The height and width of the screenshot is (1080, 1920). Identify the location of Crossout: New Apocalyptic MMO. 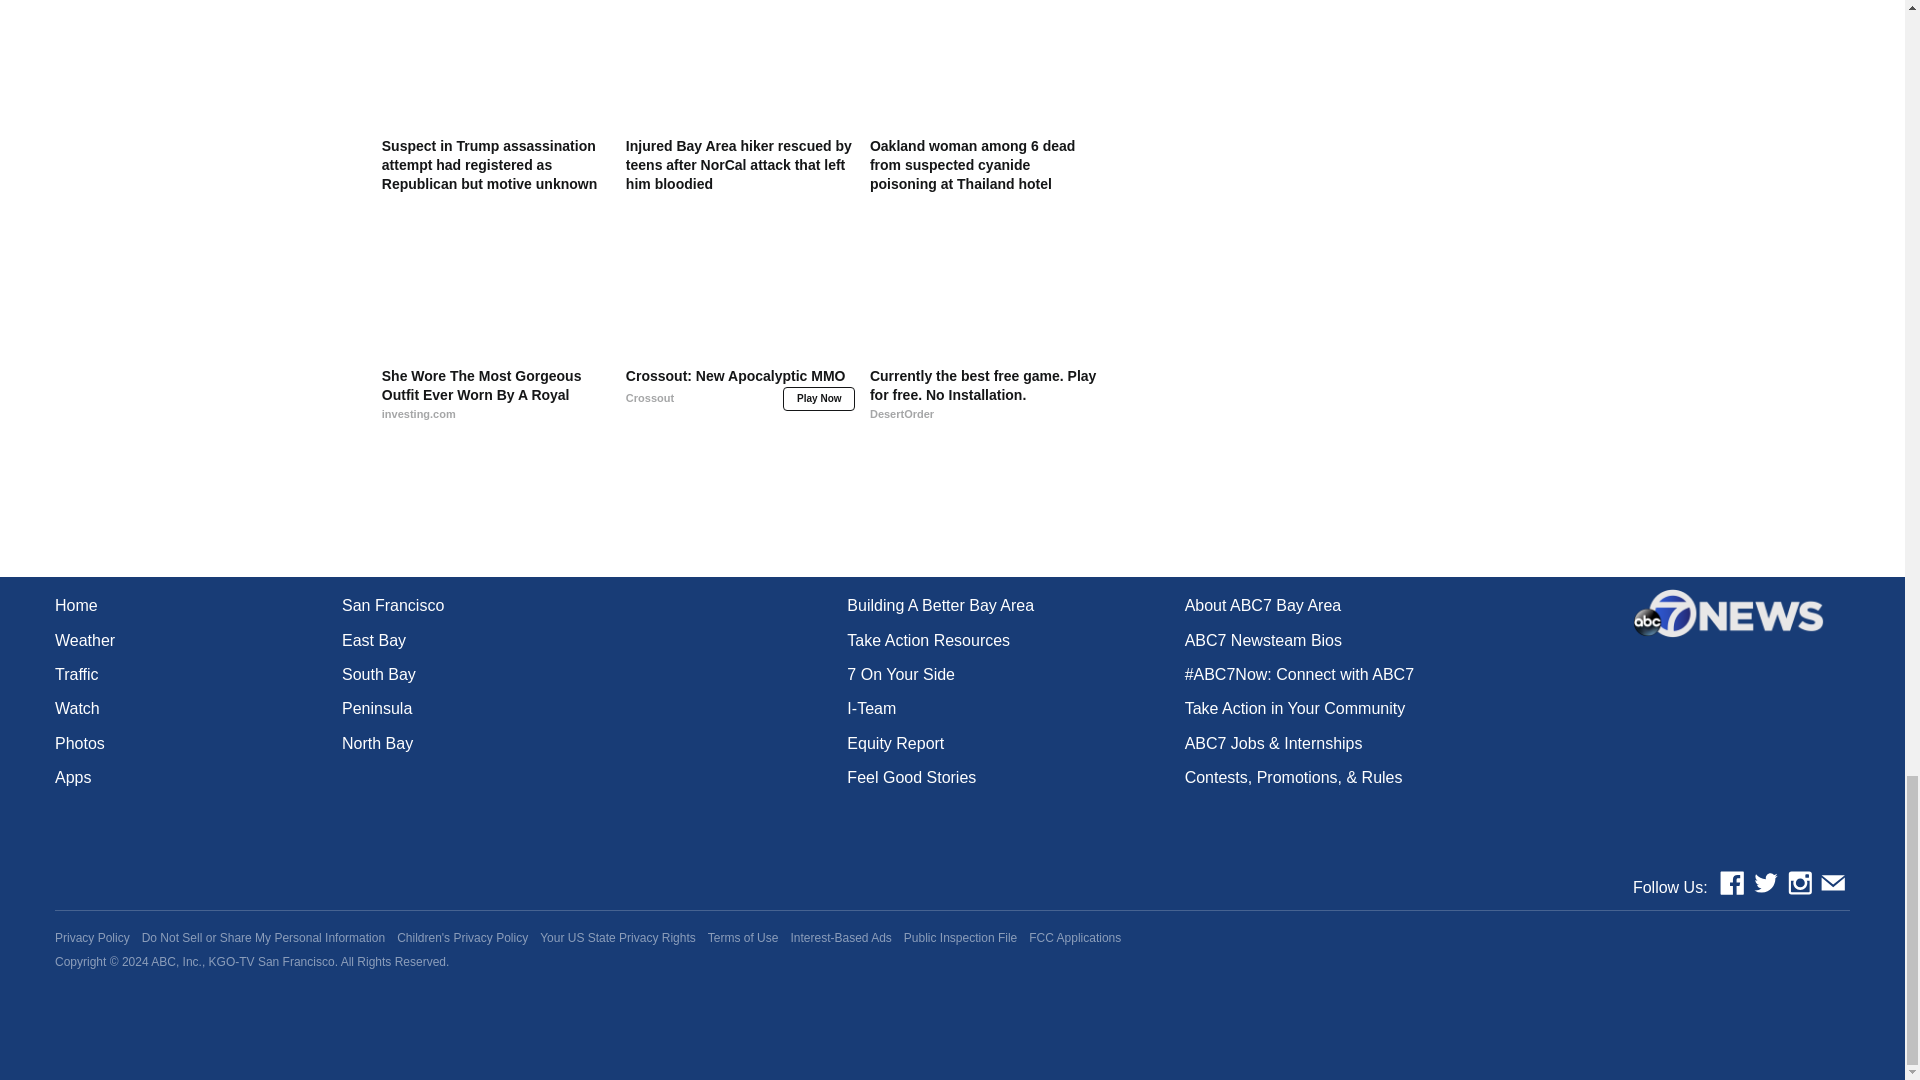
(740, 404).